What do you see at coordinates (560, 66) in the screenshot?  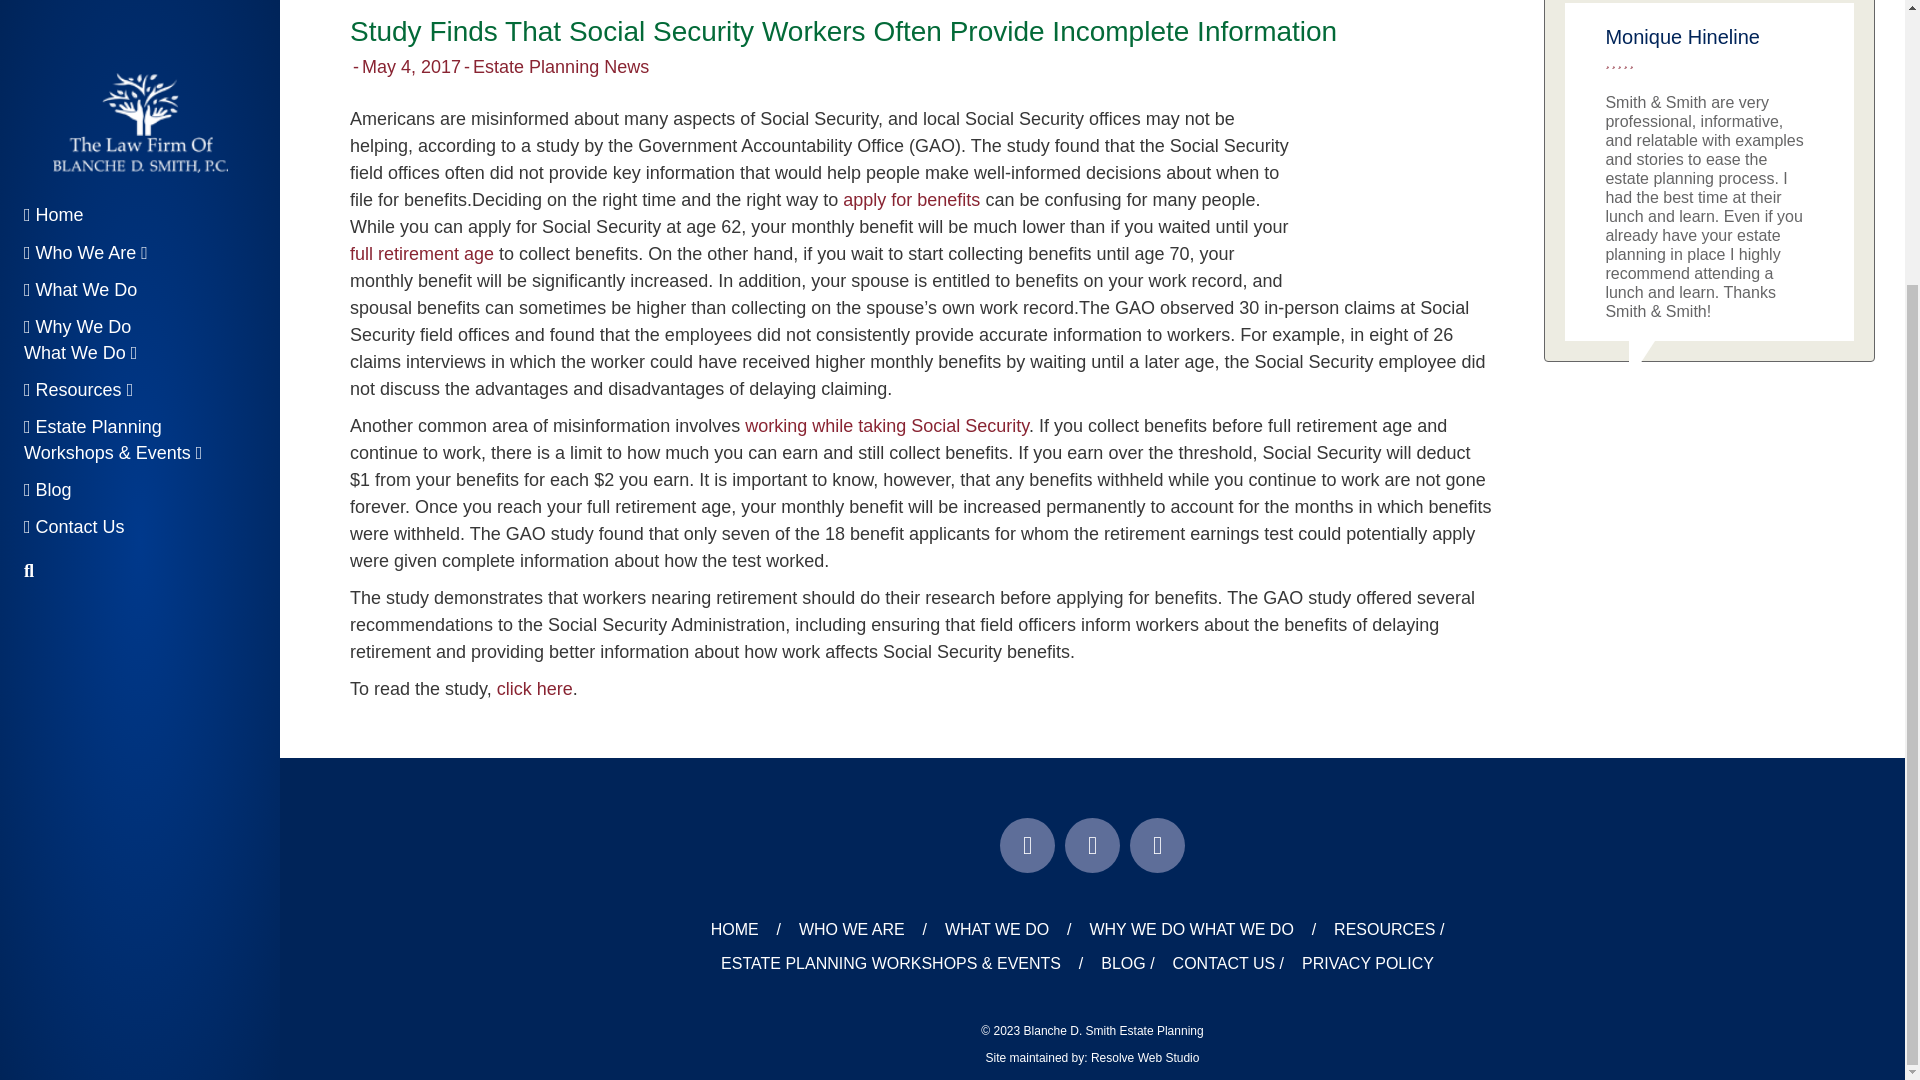 I see `Estate Planning News` at bounding box center [560, 66].